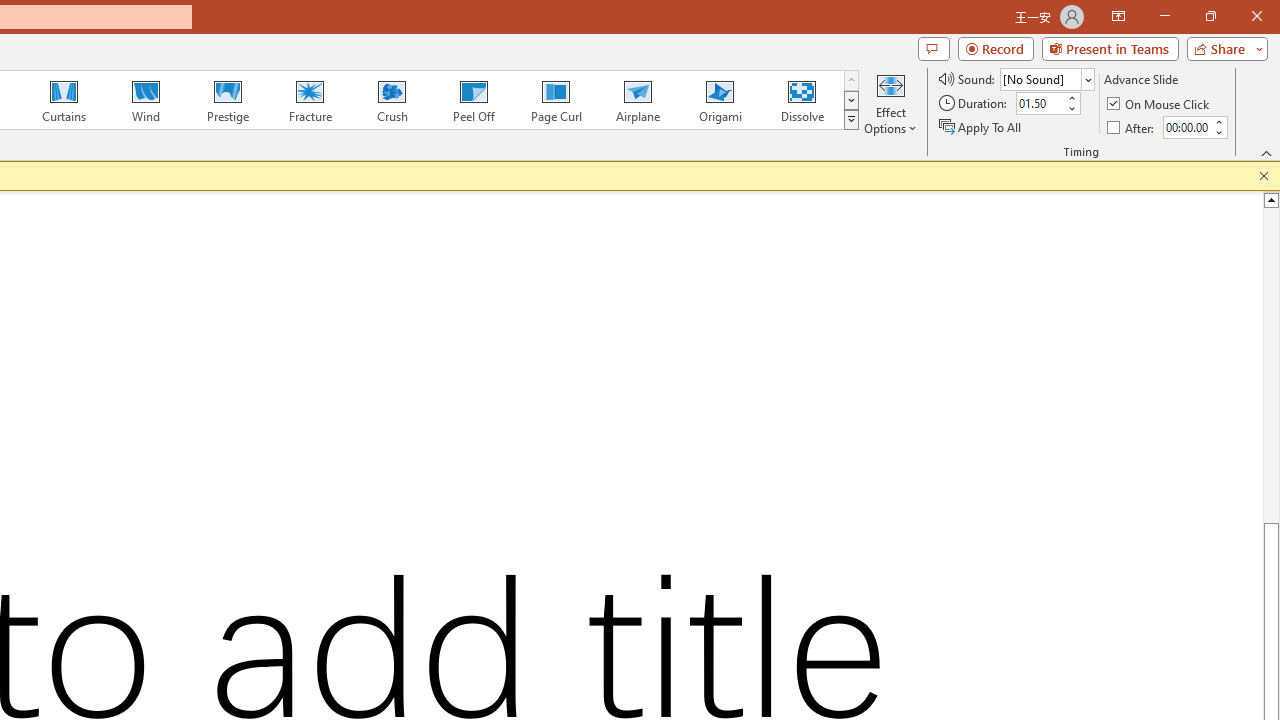 Image resolution: width=1280 pixels, height=720 pixels. Describe the element at coordinates (637, 100) in the screenshot. I see `Airplane` at that location.